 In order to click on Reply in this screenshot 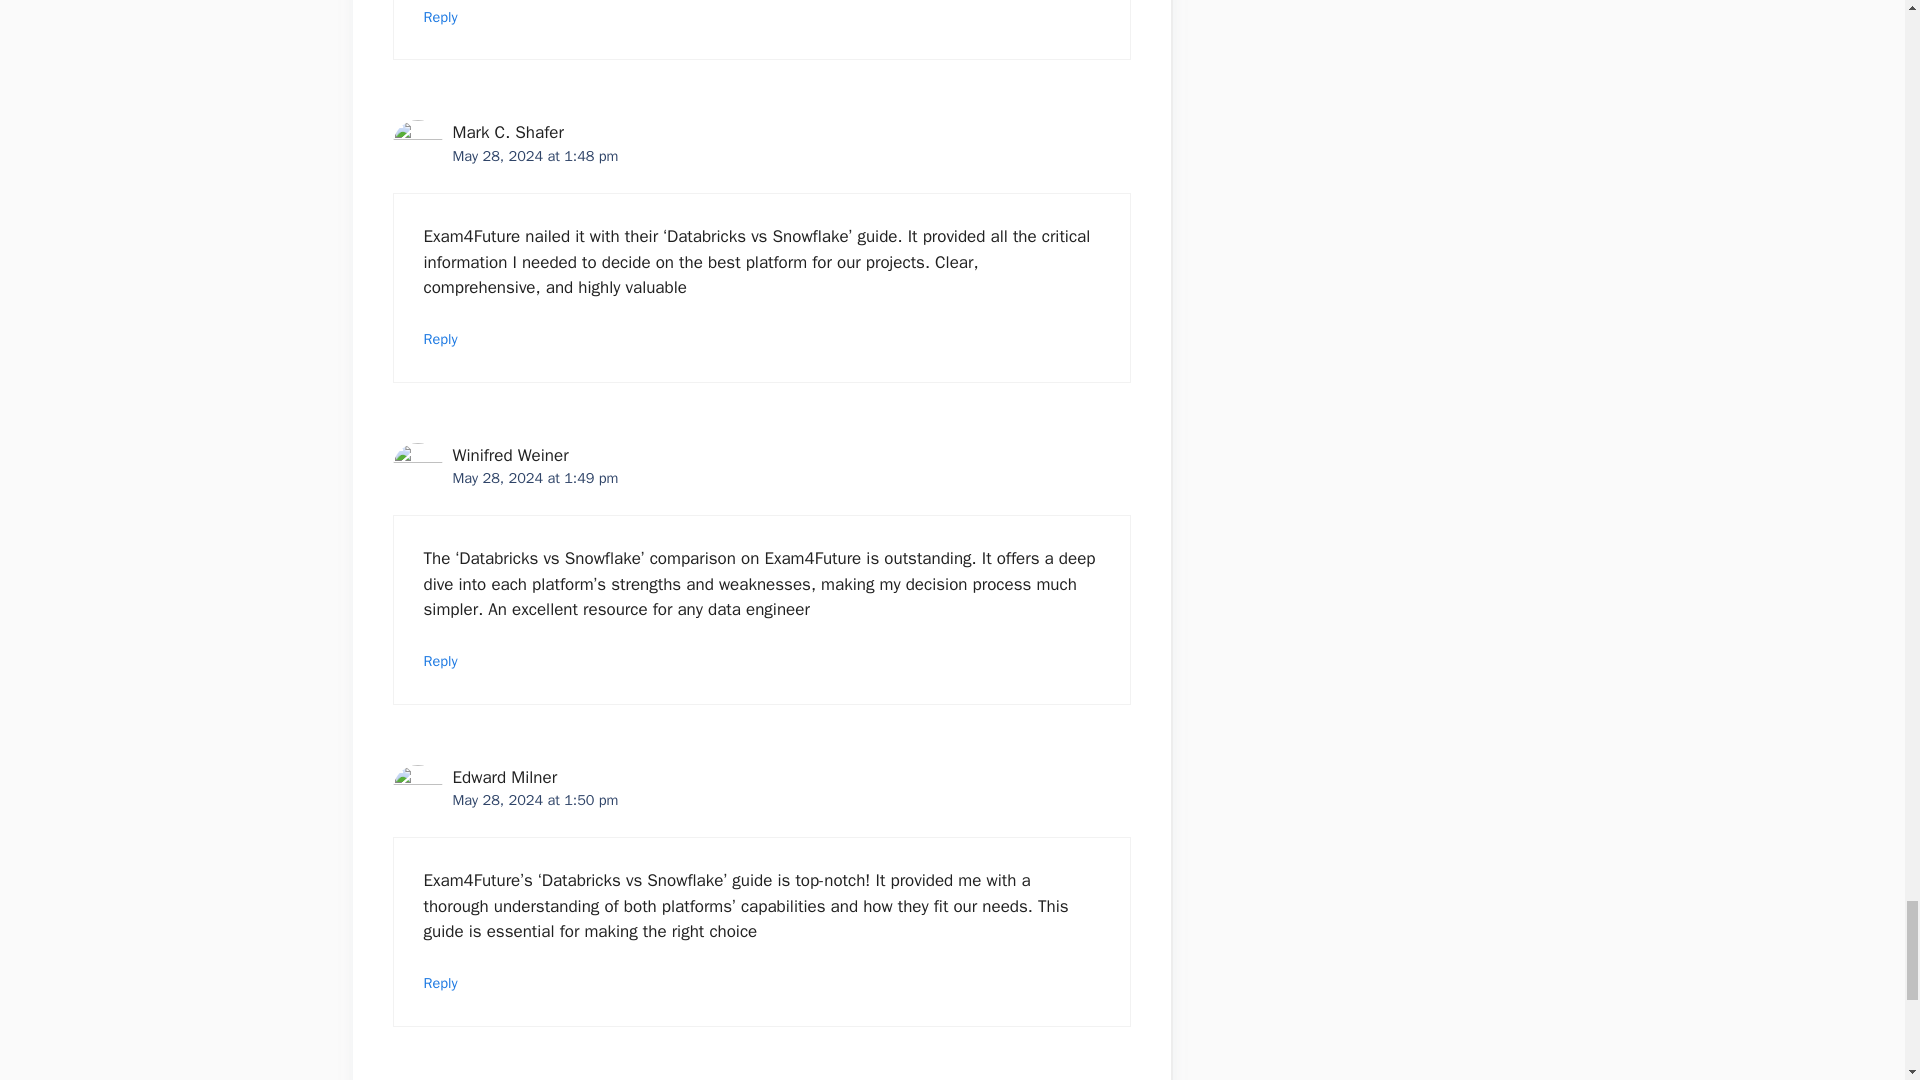, I will do `click(441, 16)`.